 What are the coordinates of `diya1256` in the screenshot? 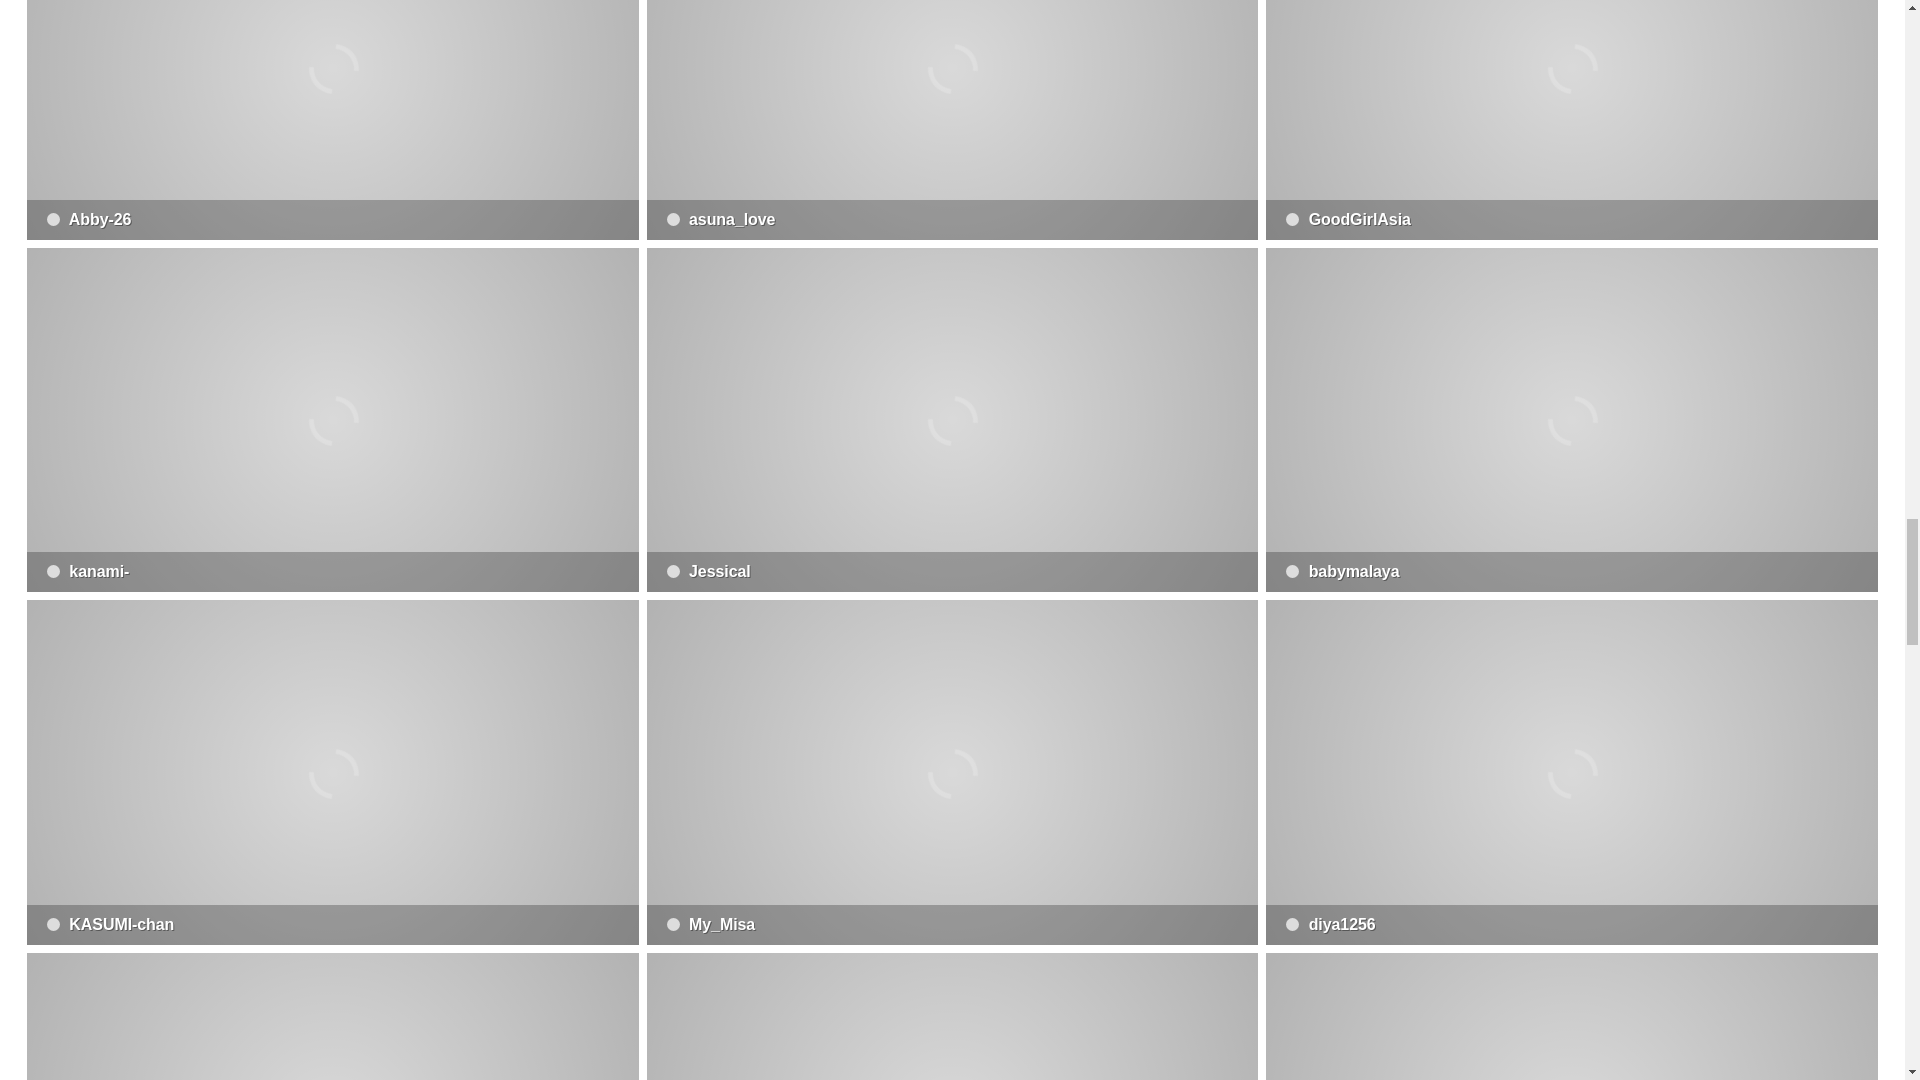 It's located at (1571, 772).